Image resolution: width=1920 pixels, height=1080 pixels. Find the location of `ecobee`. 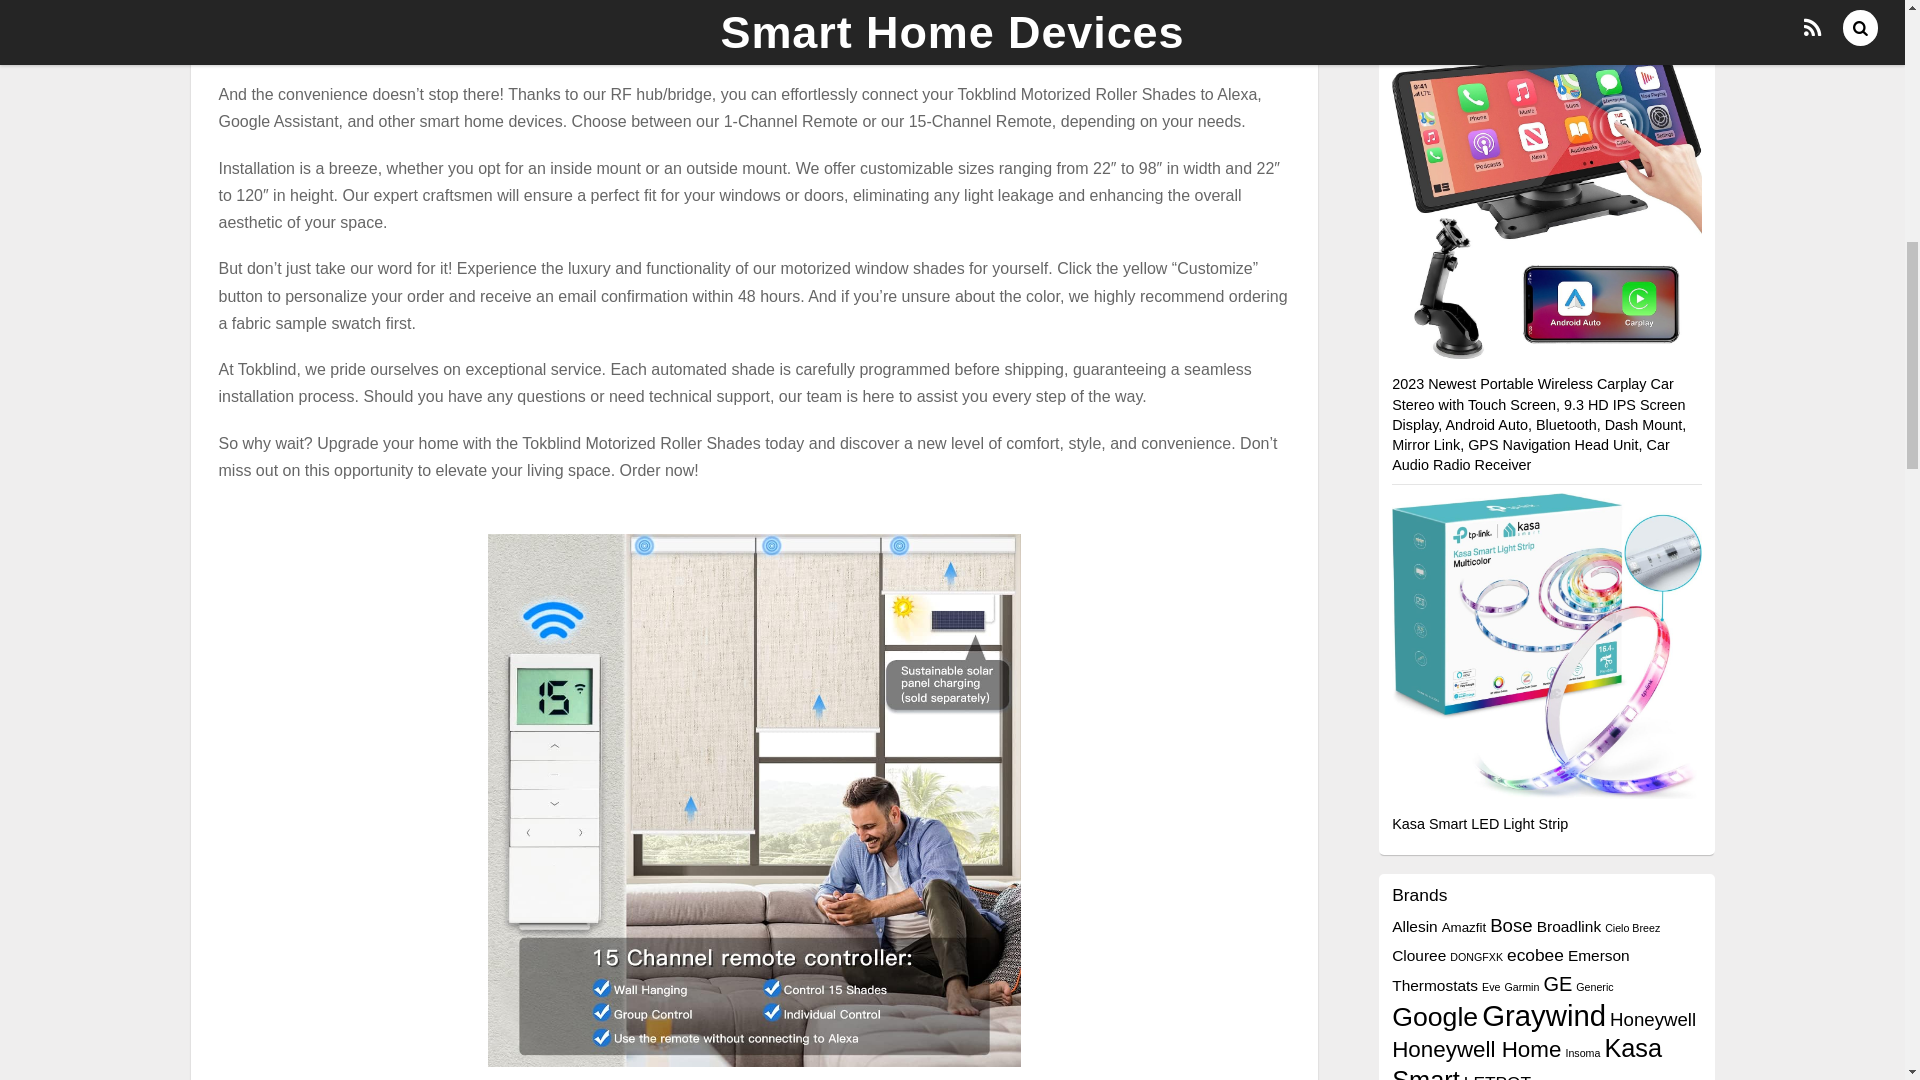

ecobee is located at coordinates (1536, 955).